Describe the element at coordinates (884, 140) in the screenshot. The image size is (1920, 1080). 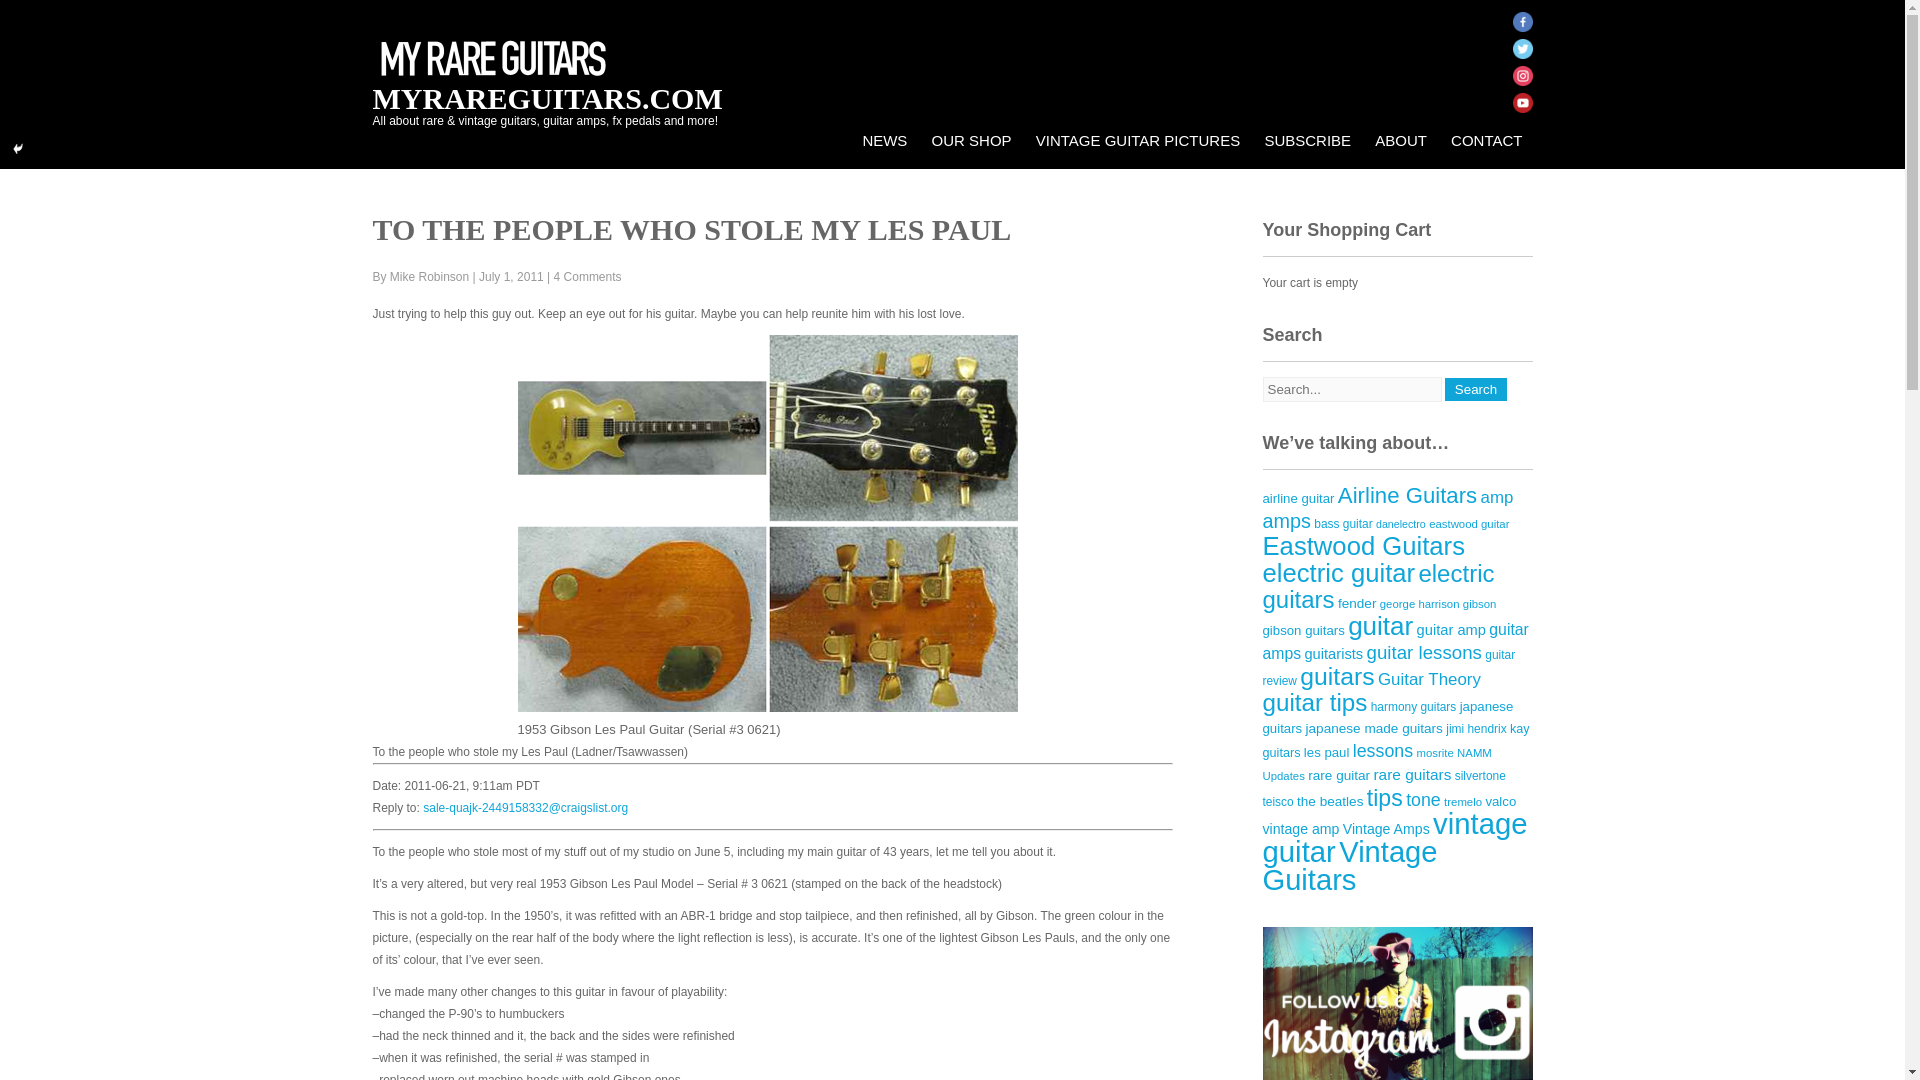
I see `NEWS` at that location.